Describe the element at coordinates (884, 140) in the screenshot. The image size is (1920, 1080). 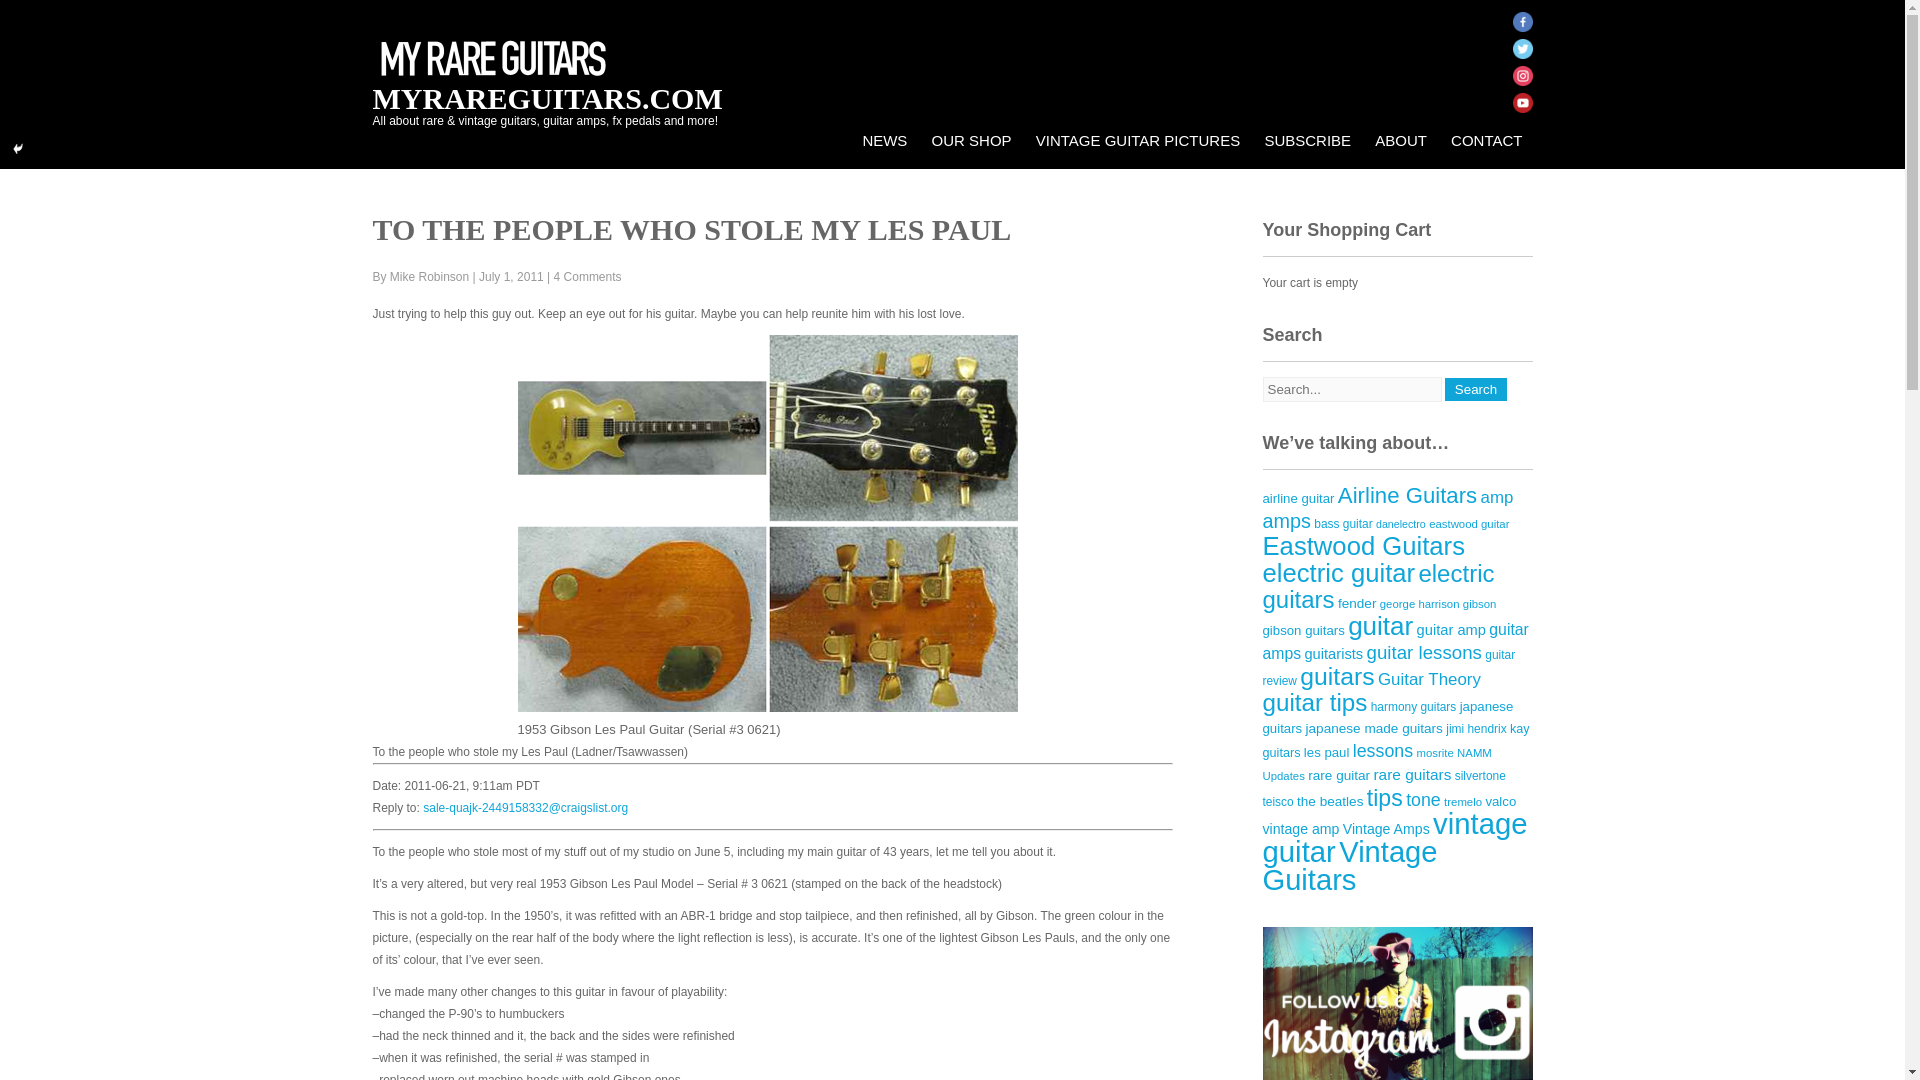
I see `NEWS` at that location.